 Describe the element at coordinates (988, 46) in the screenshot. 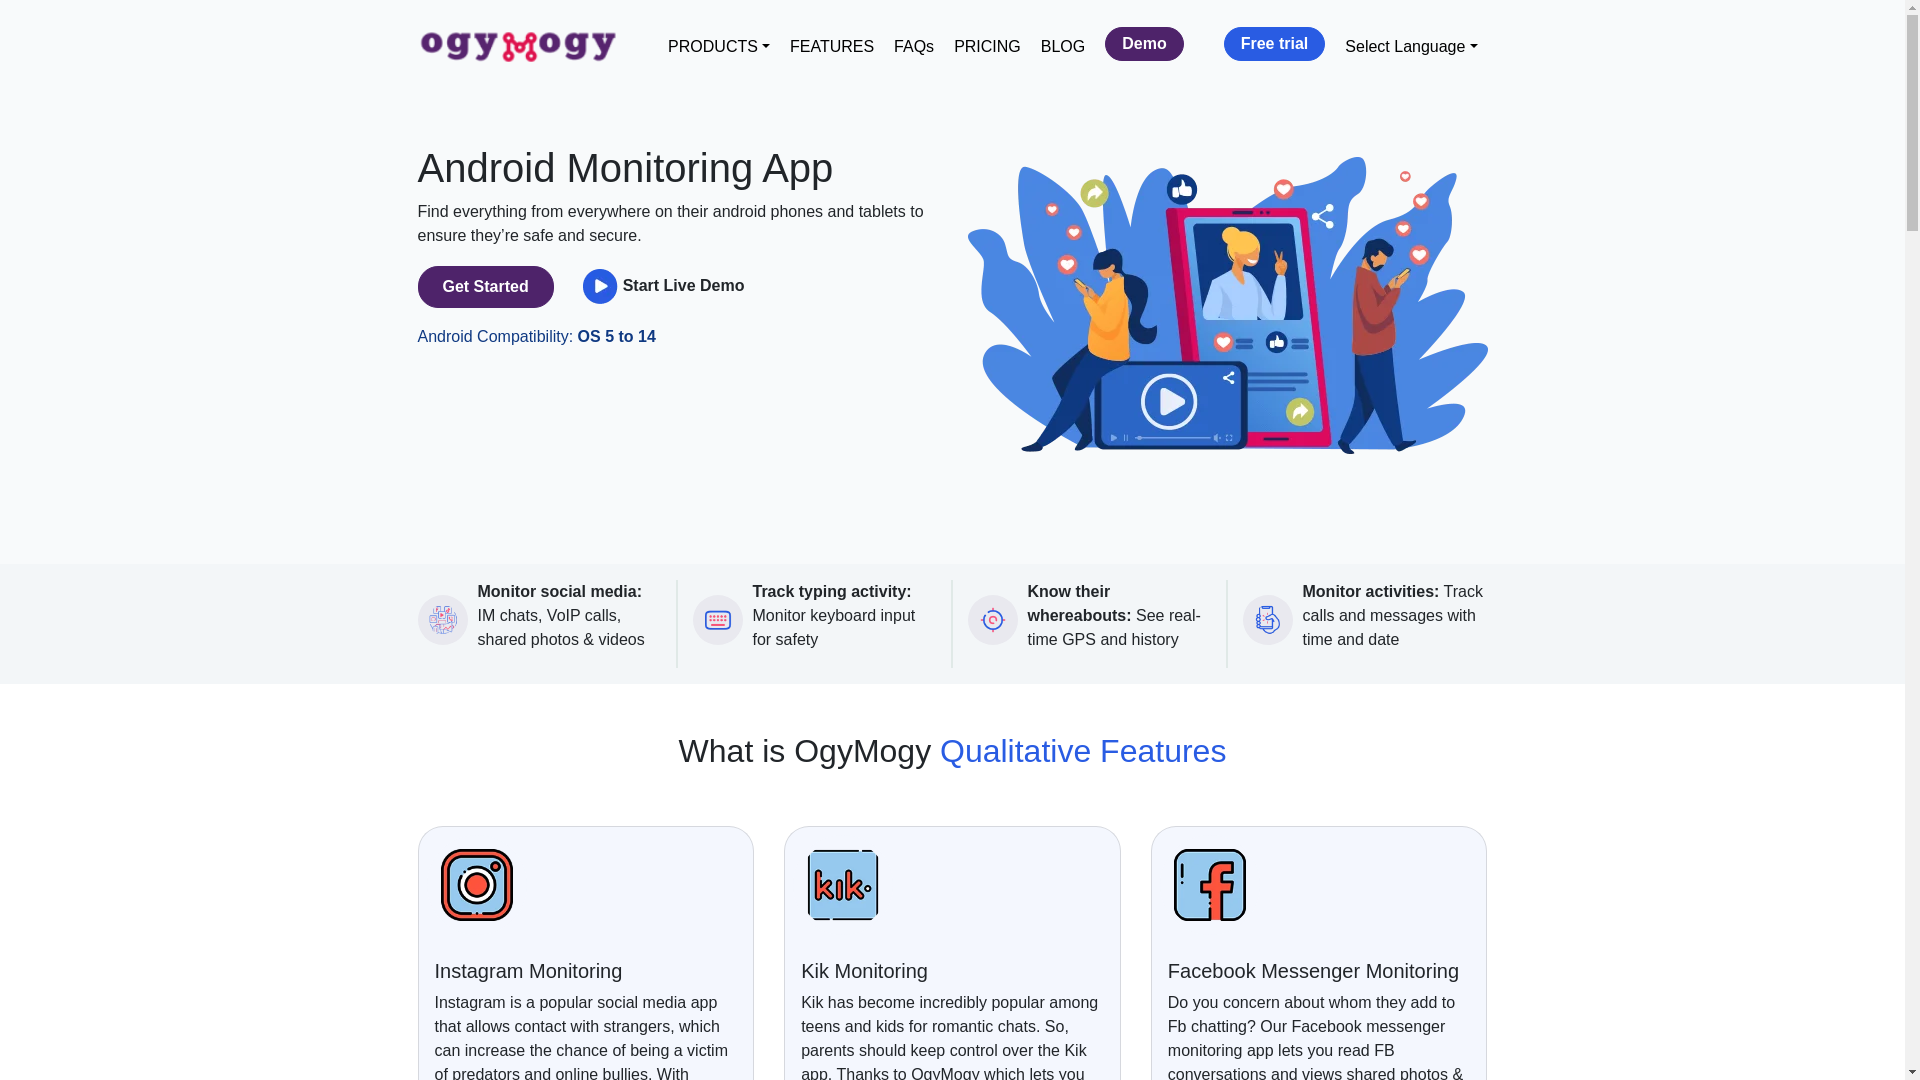

I see `PRICING` at that location.